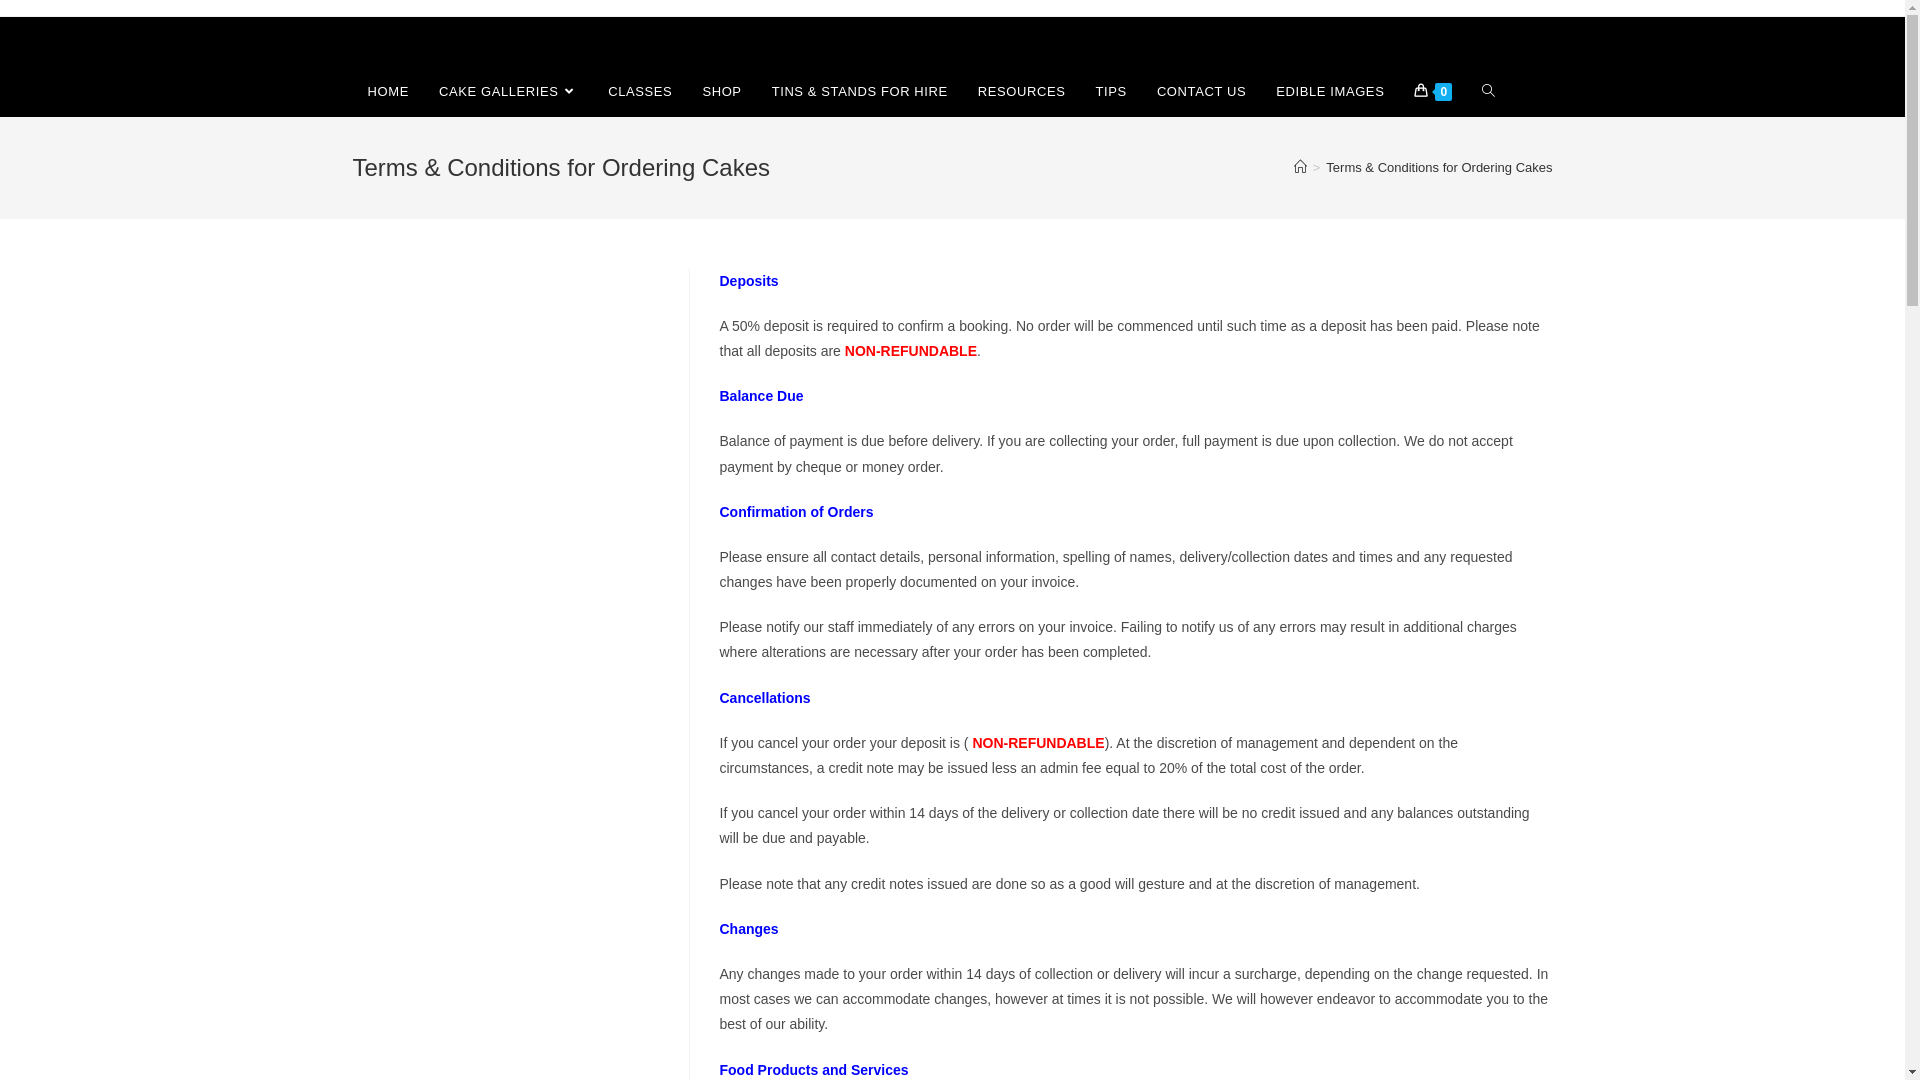 This screenshot has width=1920, height=1080. I want to click on EDIBLE IMAGES, so click(1330, 92).